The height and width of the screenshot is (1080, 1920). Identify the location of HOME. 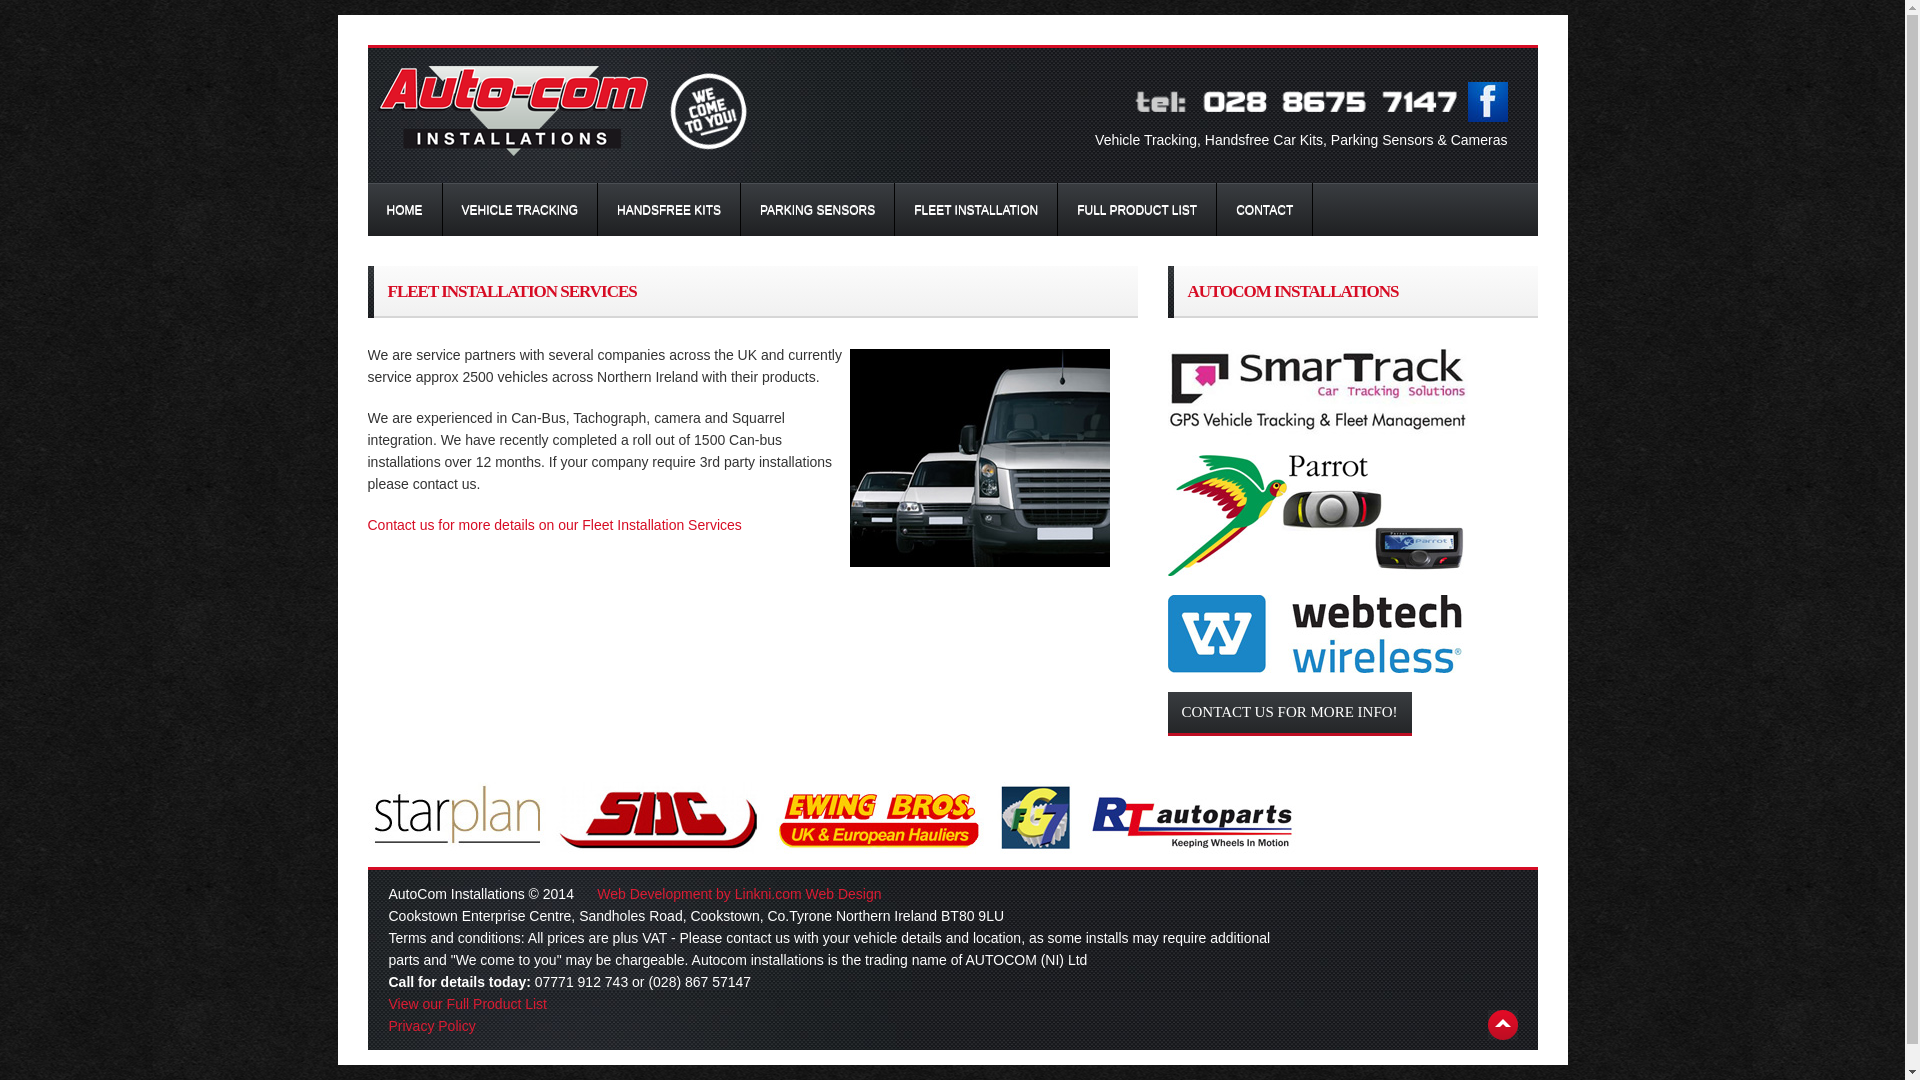
(404, 209).